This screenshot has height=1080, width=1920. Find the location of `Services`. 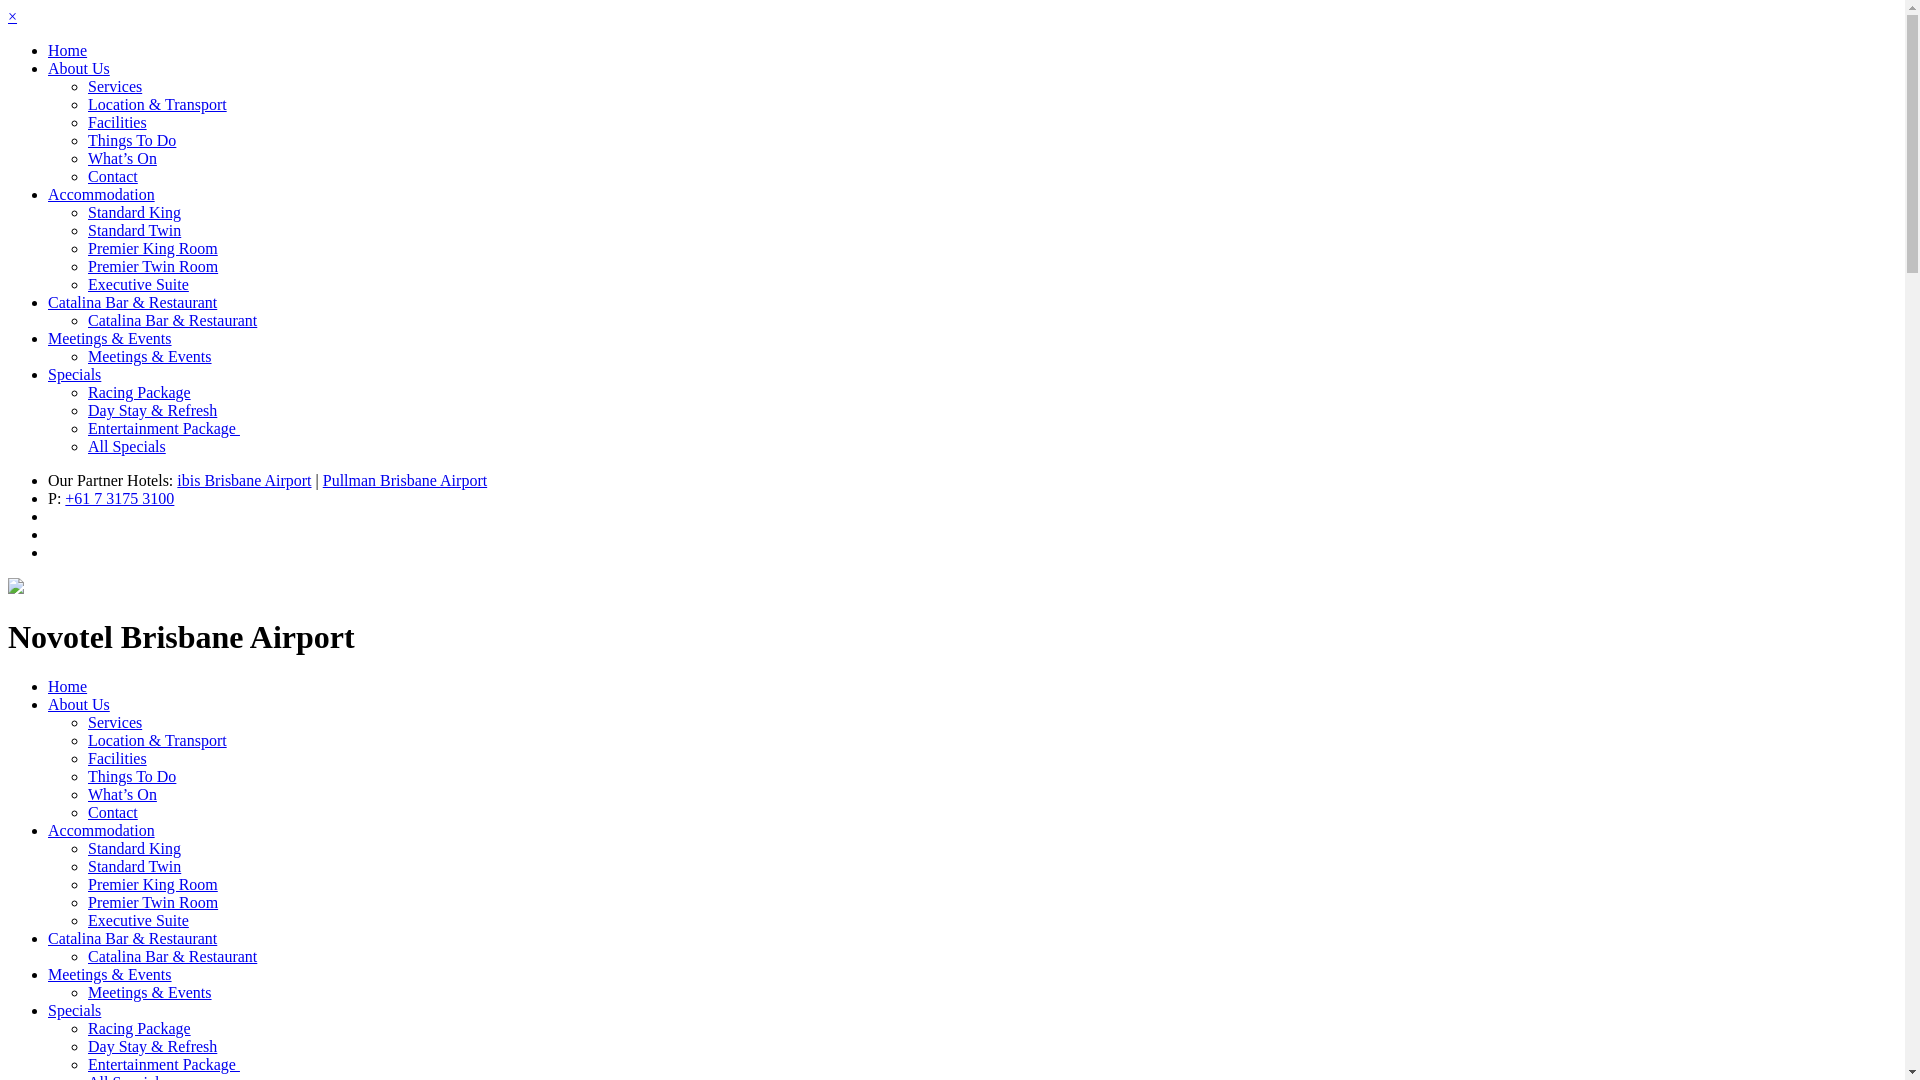

Services is located at coordinates (115, 722).